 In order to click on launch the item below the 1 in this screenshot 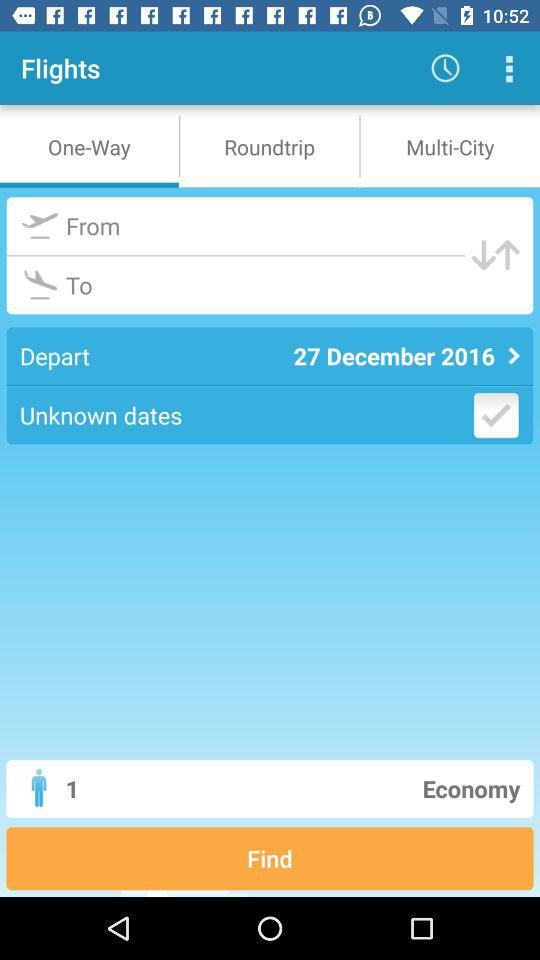, I will do `click(270, 858)`.